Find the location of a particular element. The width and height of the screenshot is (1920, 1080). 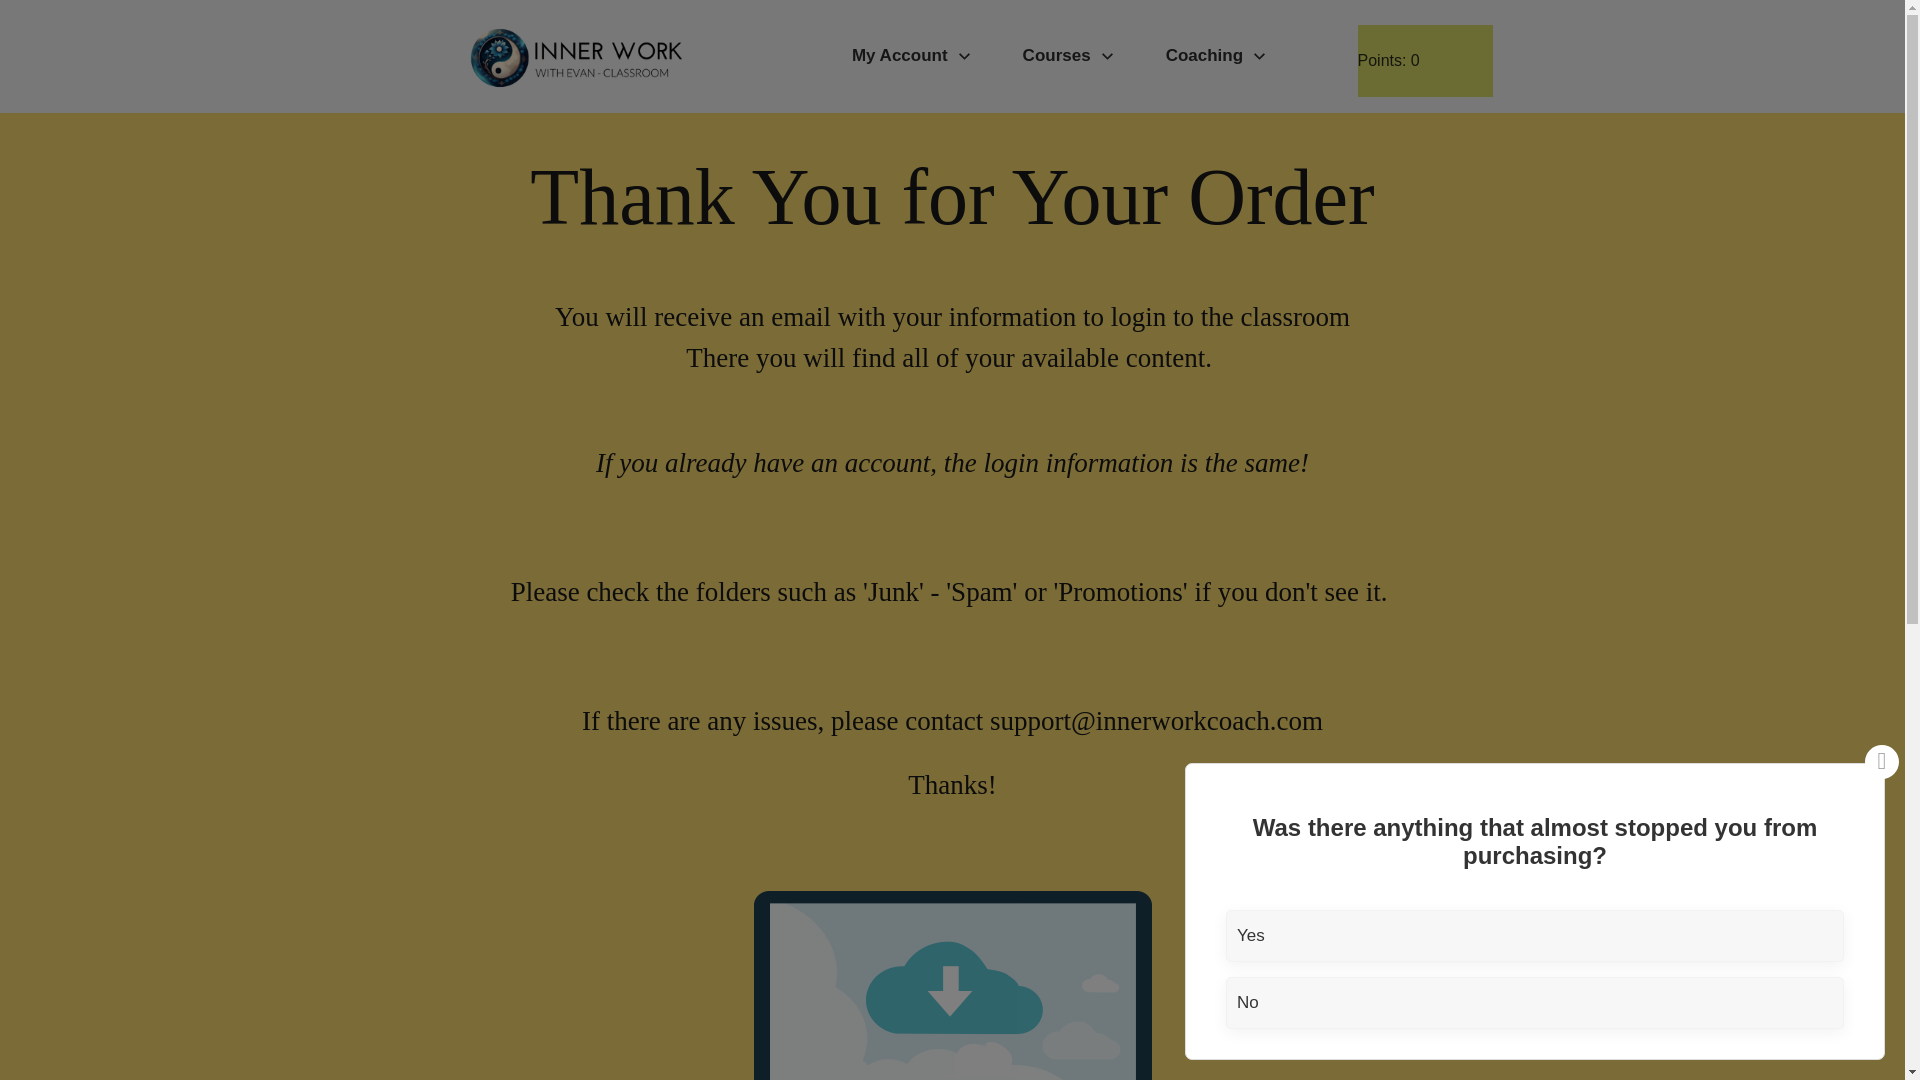

flat-2-download-screen is located at coordinates (953, 984).